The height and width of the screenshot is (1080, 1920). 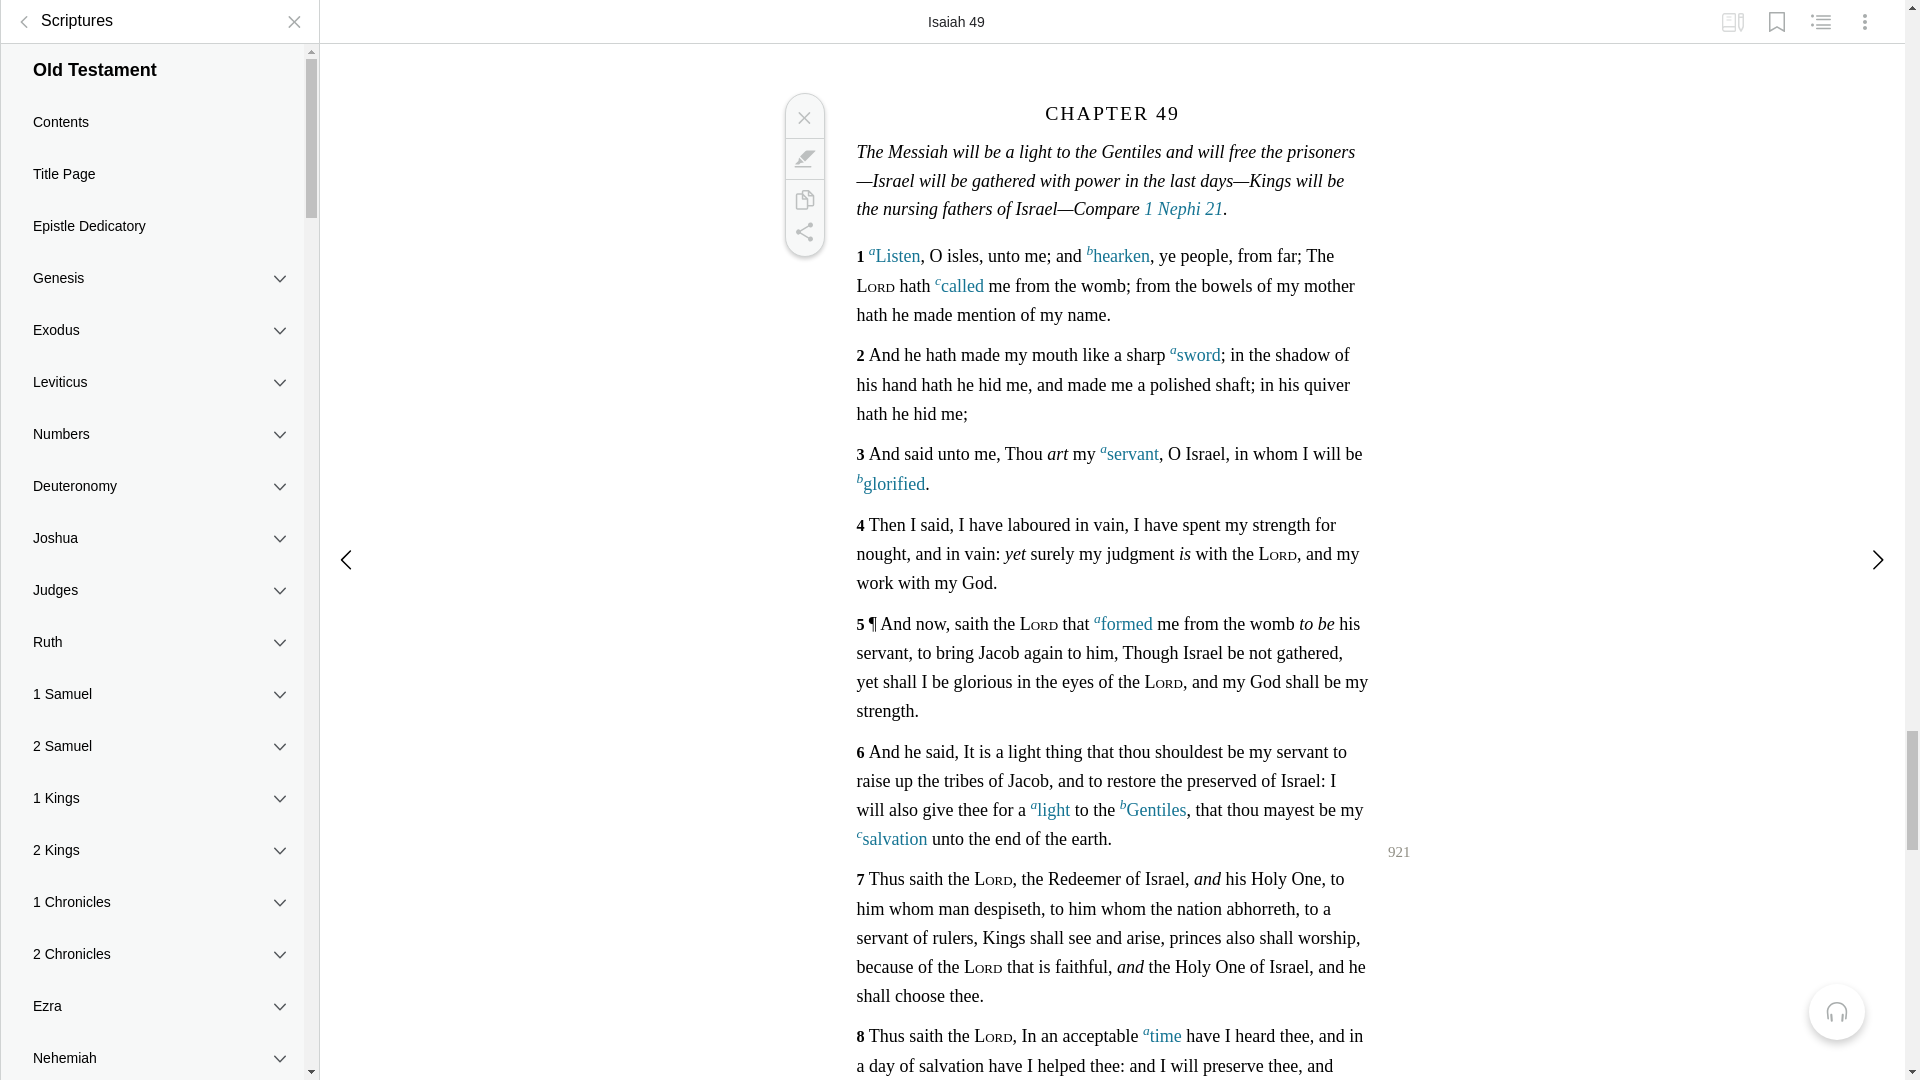 What do you see at coordinates (803, 200) in the screenshot?
I see `Copy` at bounding box center [803, 200].